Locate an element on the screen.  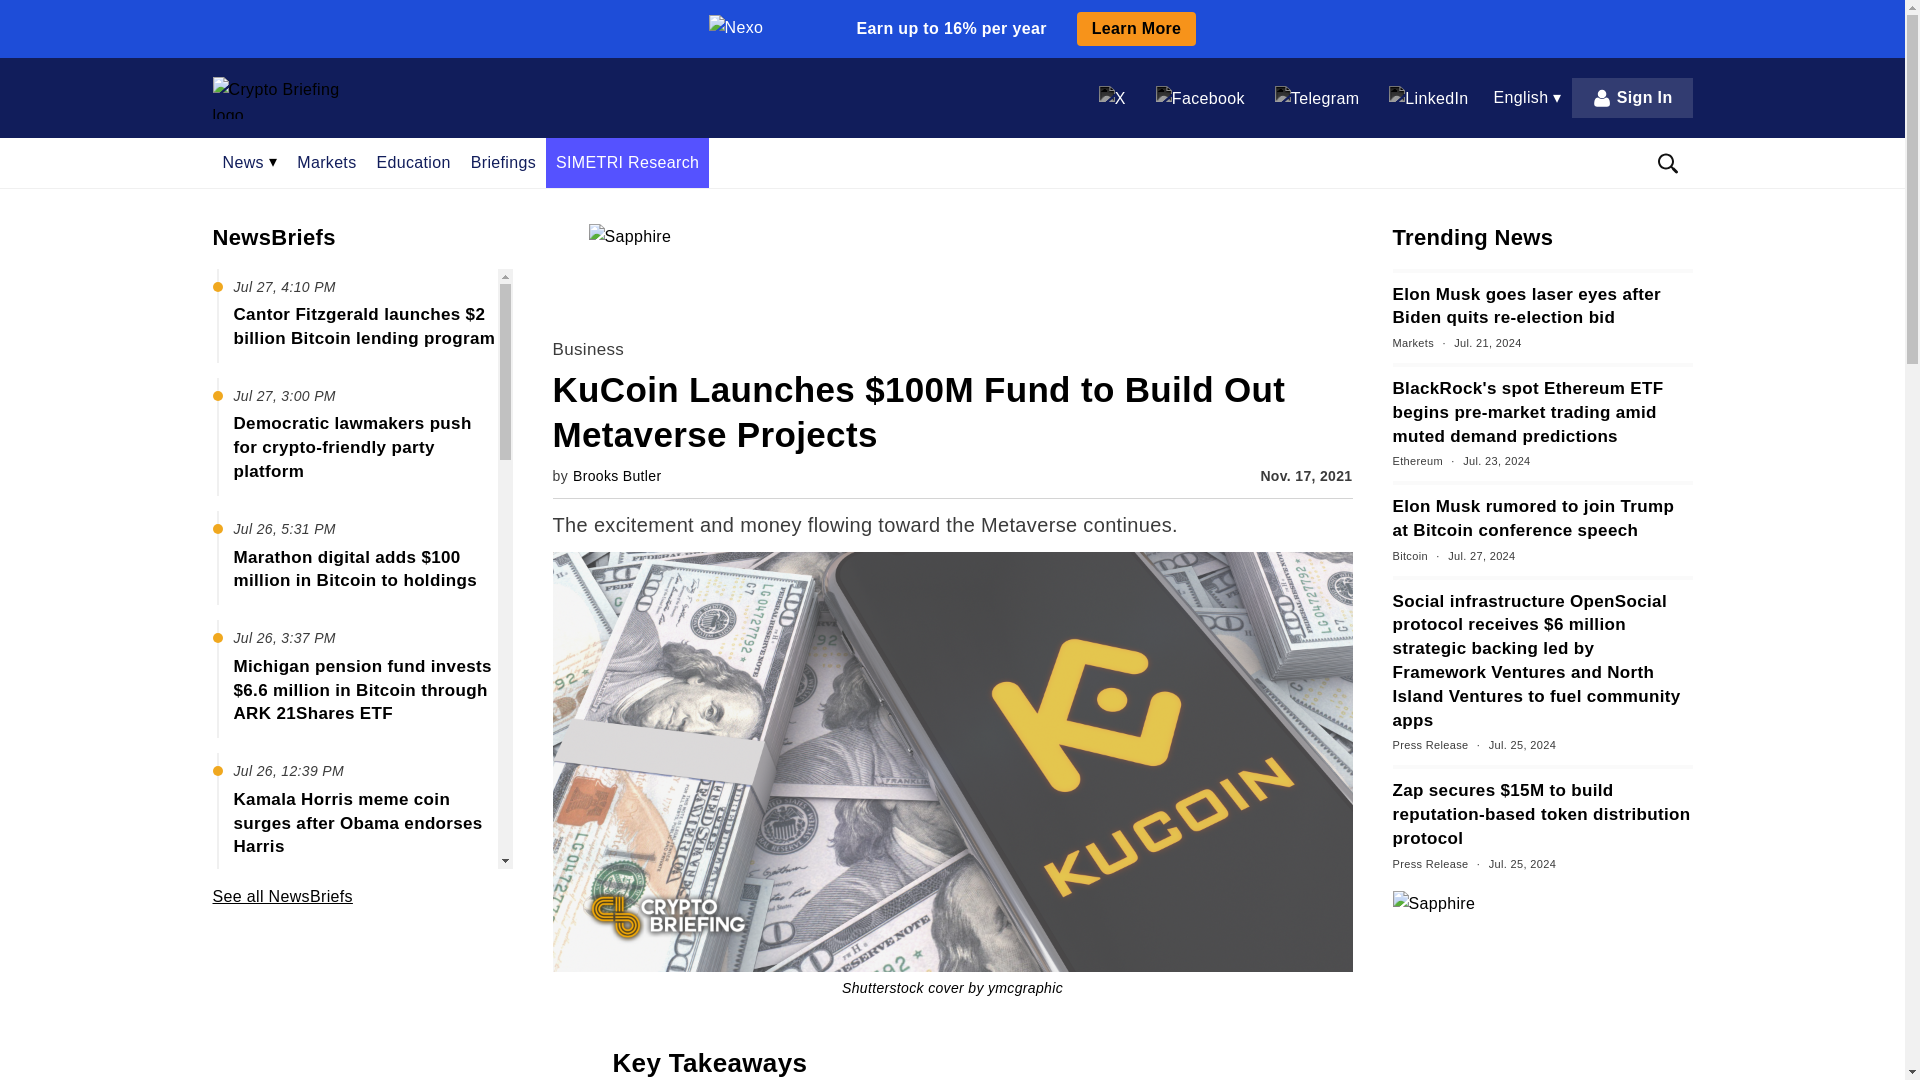
Sign In is located at coordinates (1632, 97).